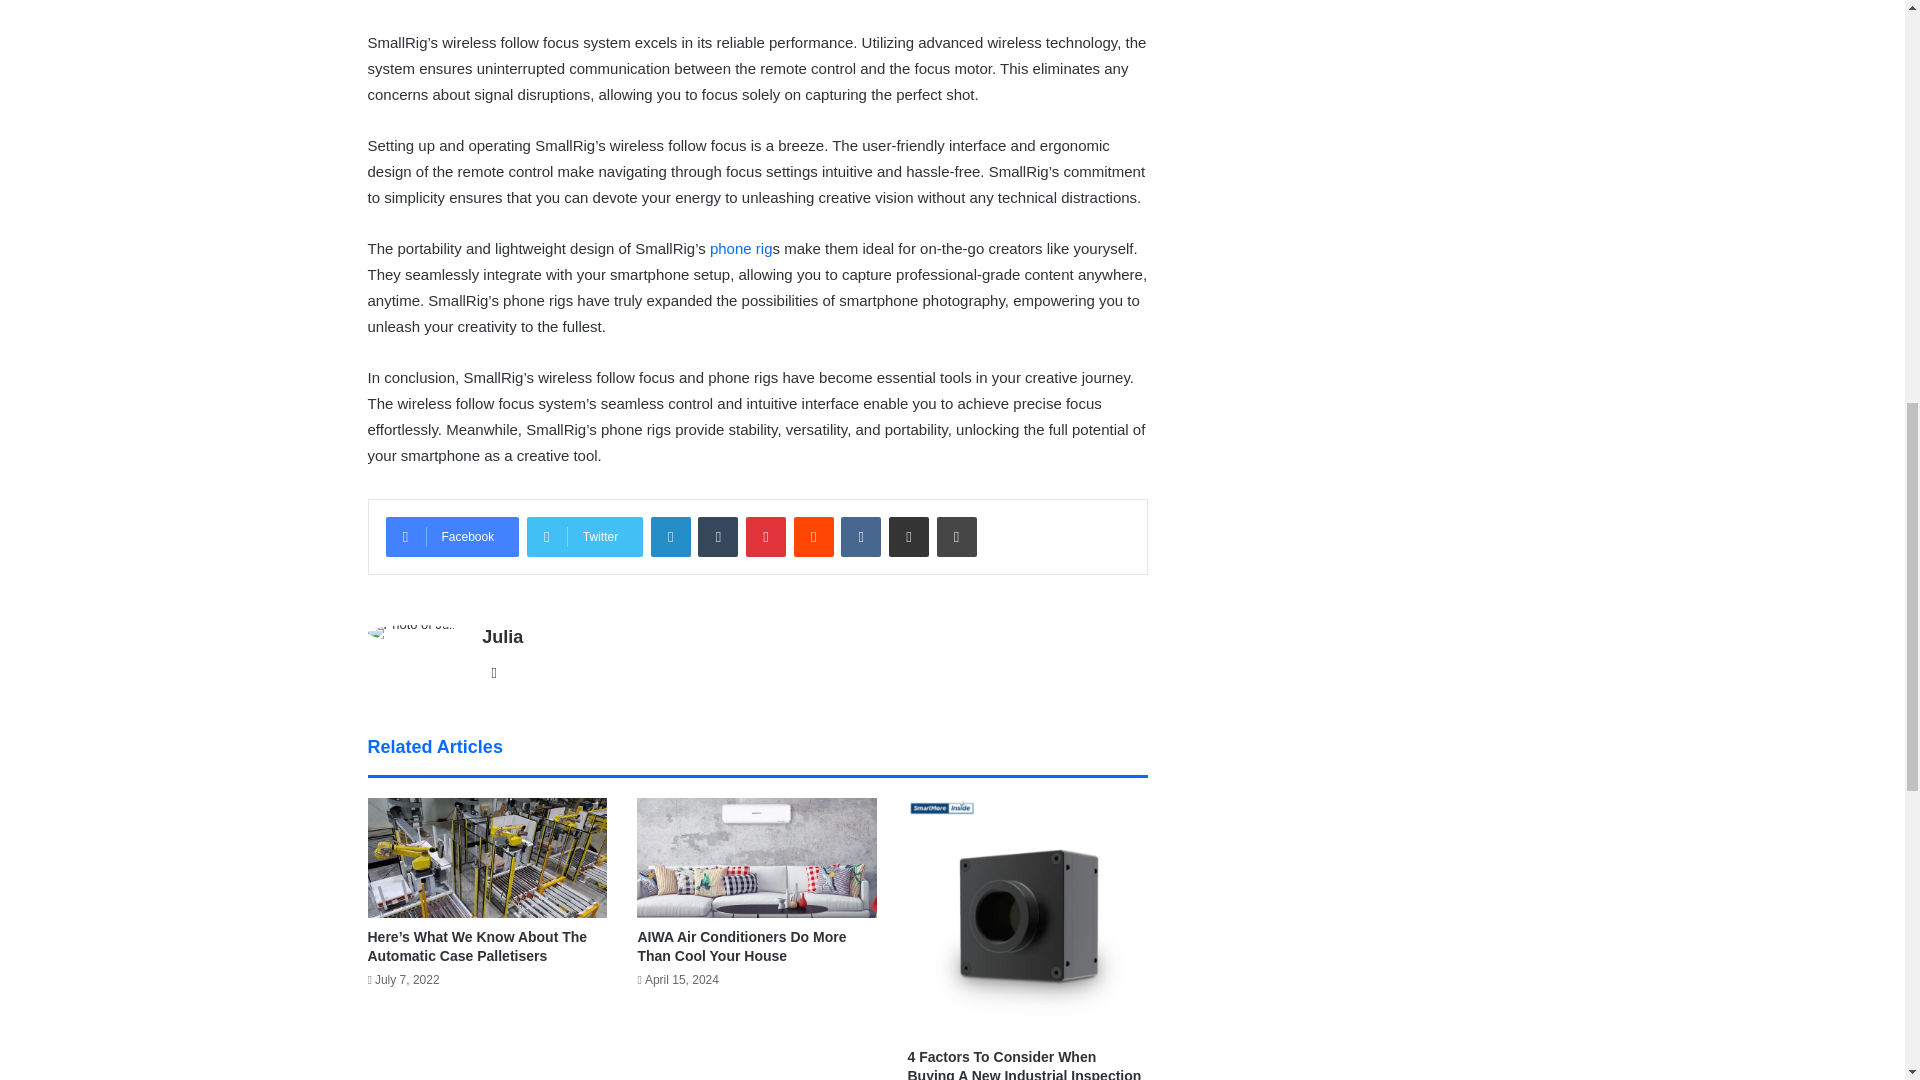 The width and height of the screenshot is (1920, 1080). What do you see at coordinates (718, 537) in the screenshot?
I see `Tumblr` at bounding box center [718, 537].